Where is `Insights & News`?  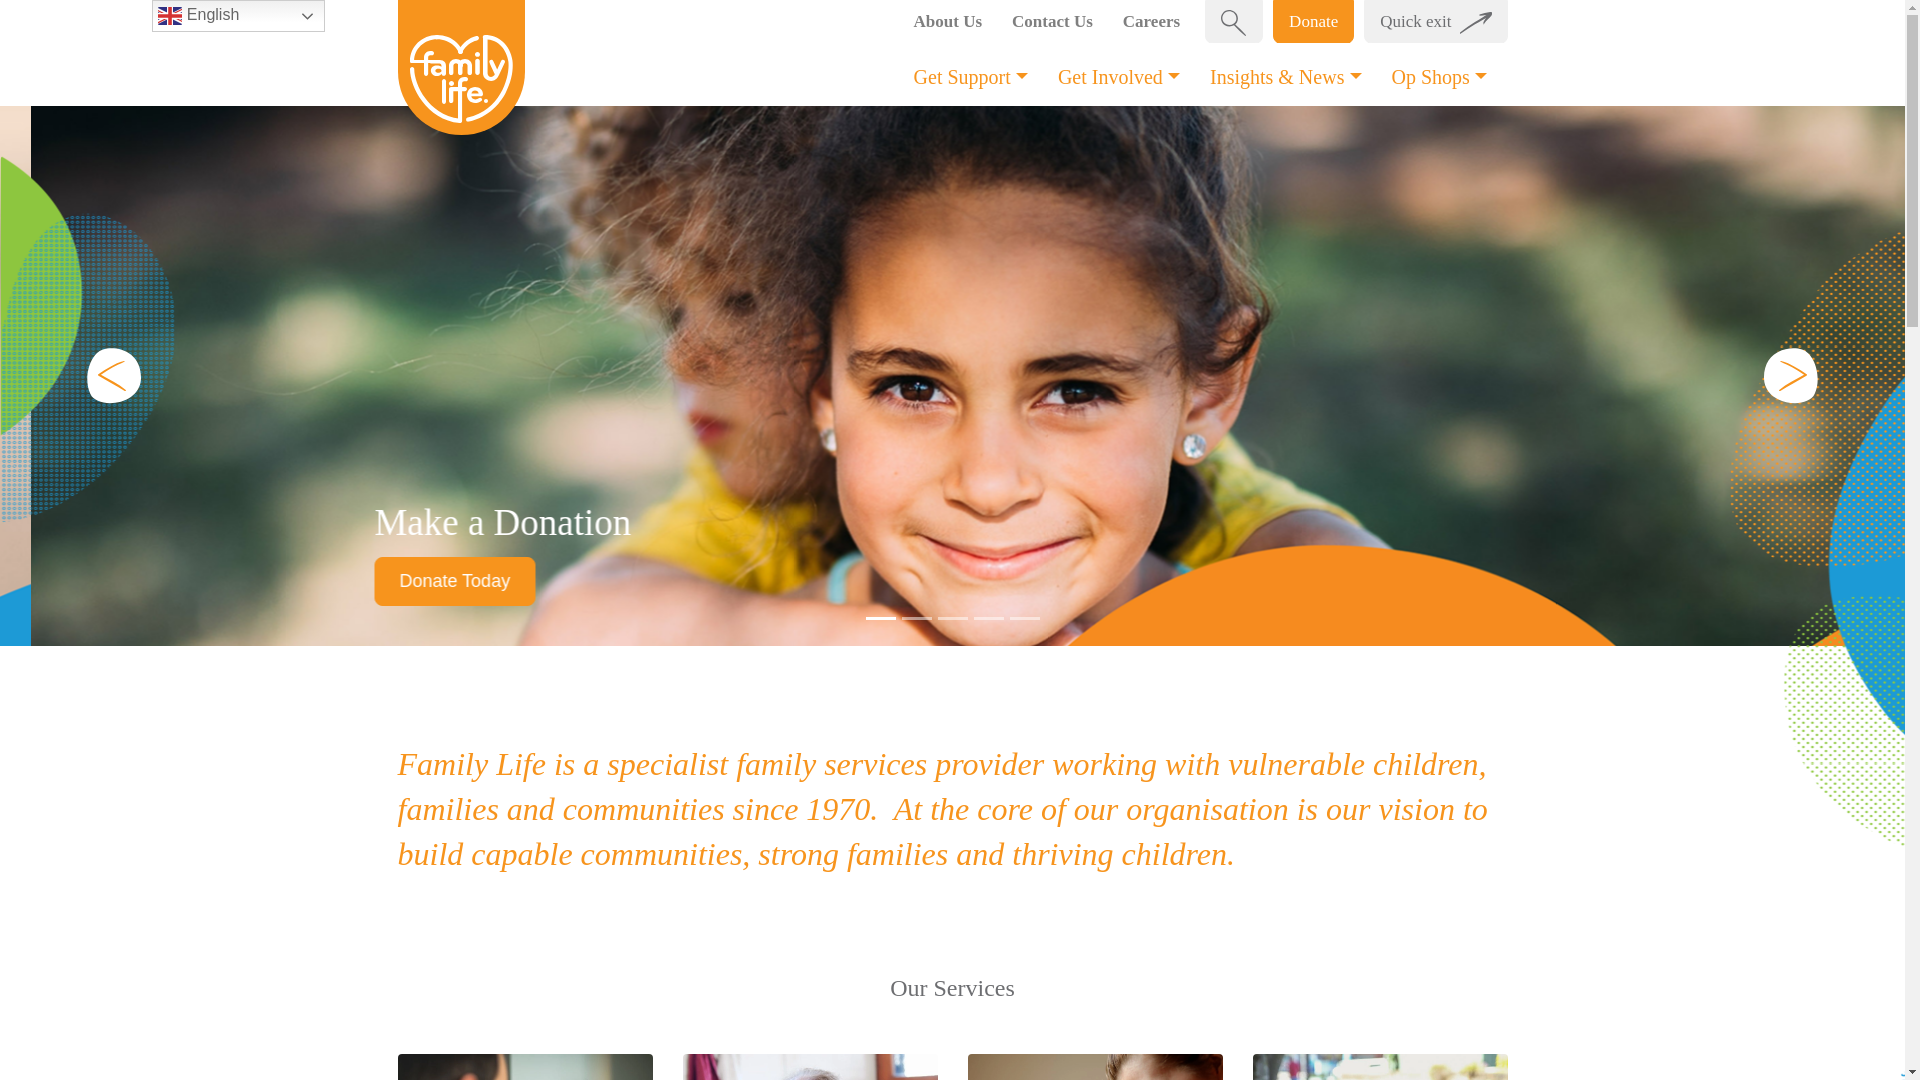 Insights & News is located at coordinates (1286, 77).